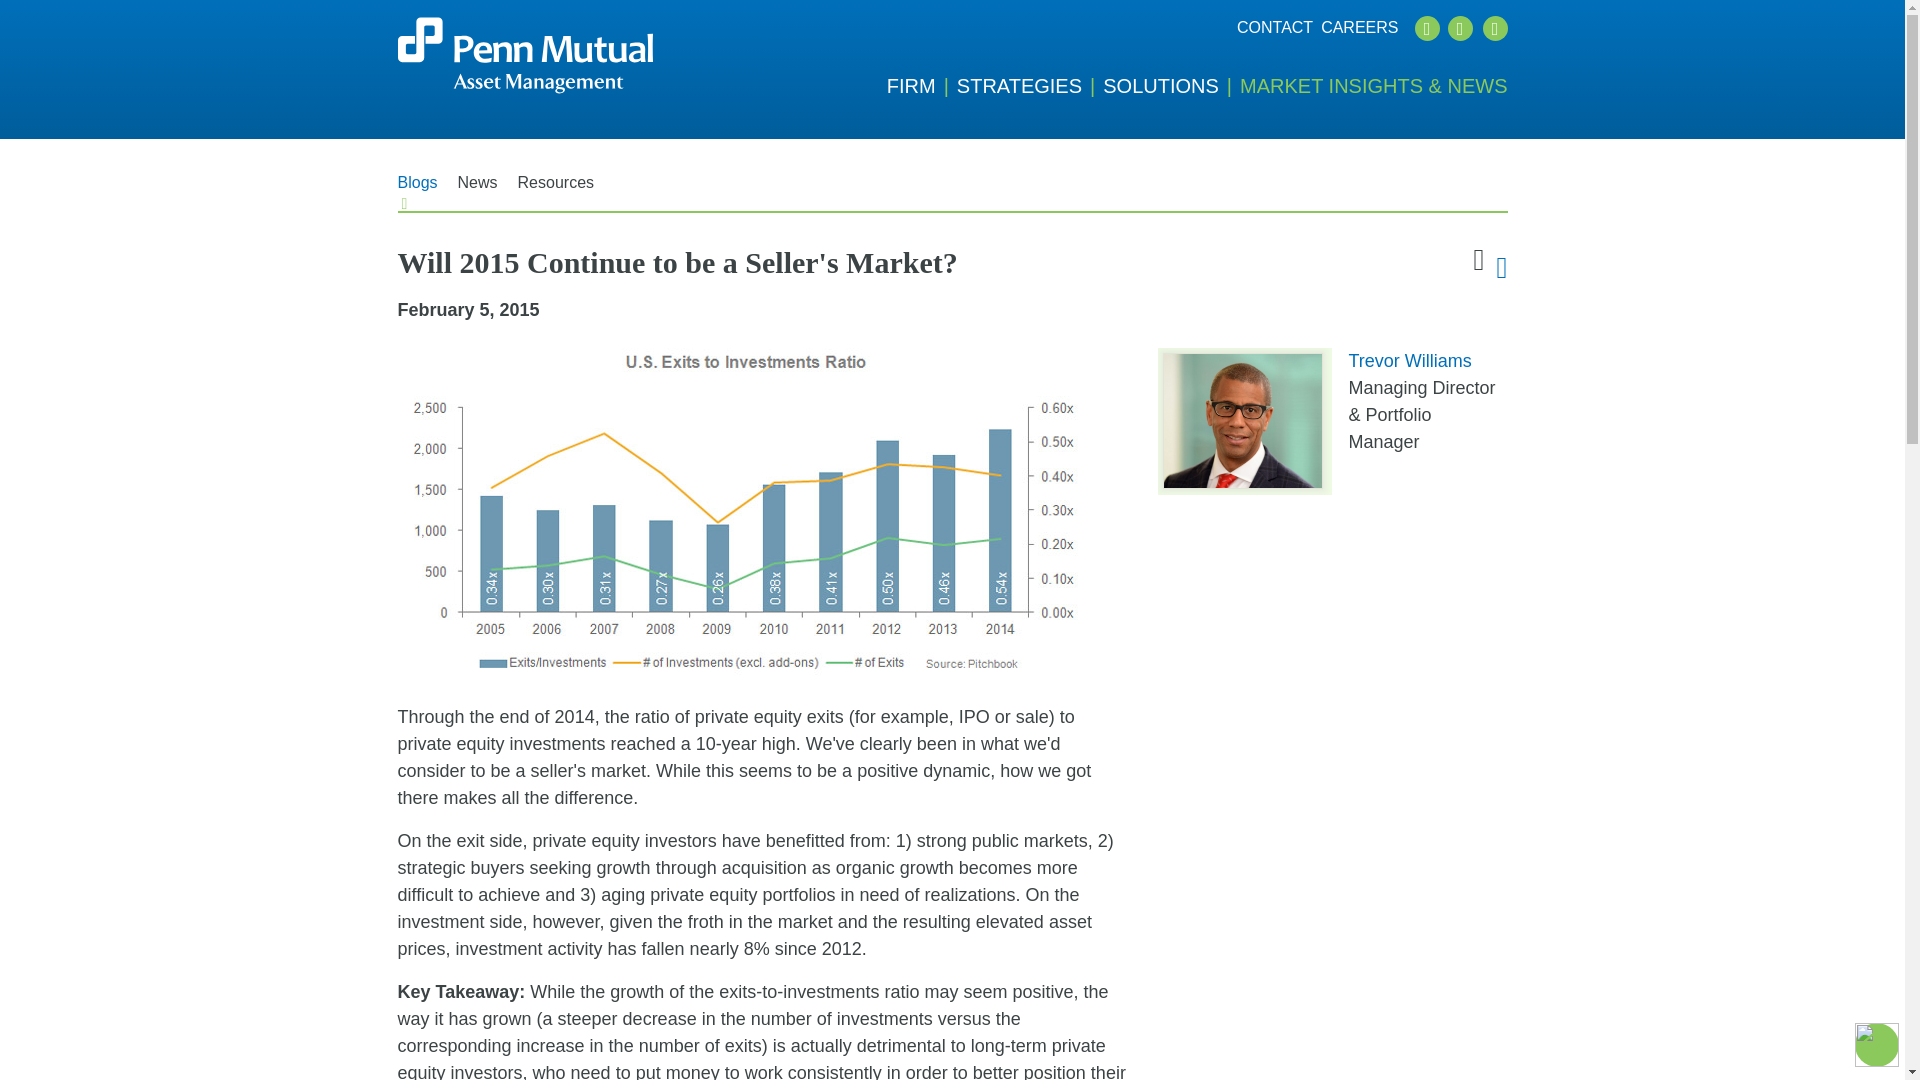  Describe the element at coordinates (478, 190) in the screenshot. I see `News` at that location.